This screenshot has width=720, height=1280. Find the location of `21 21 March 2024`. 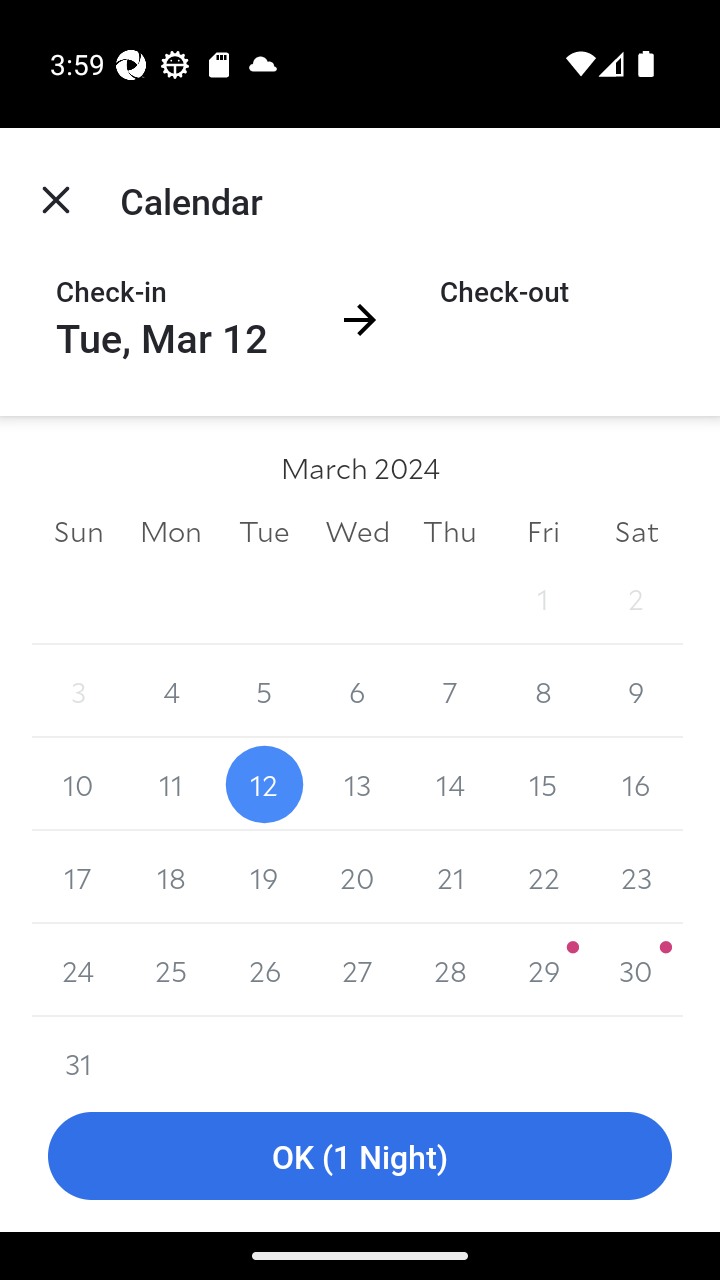

21 21 March 2024 is located at coordinates (450, 877).